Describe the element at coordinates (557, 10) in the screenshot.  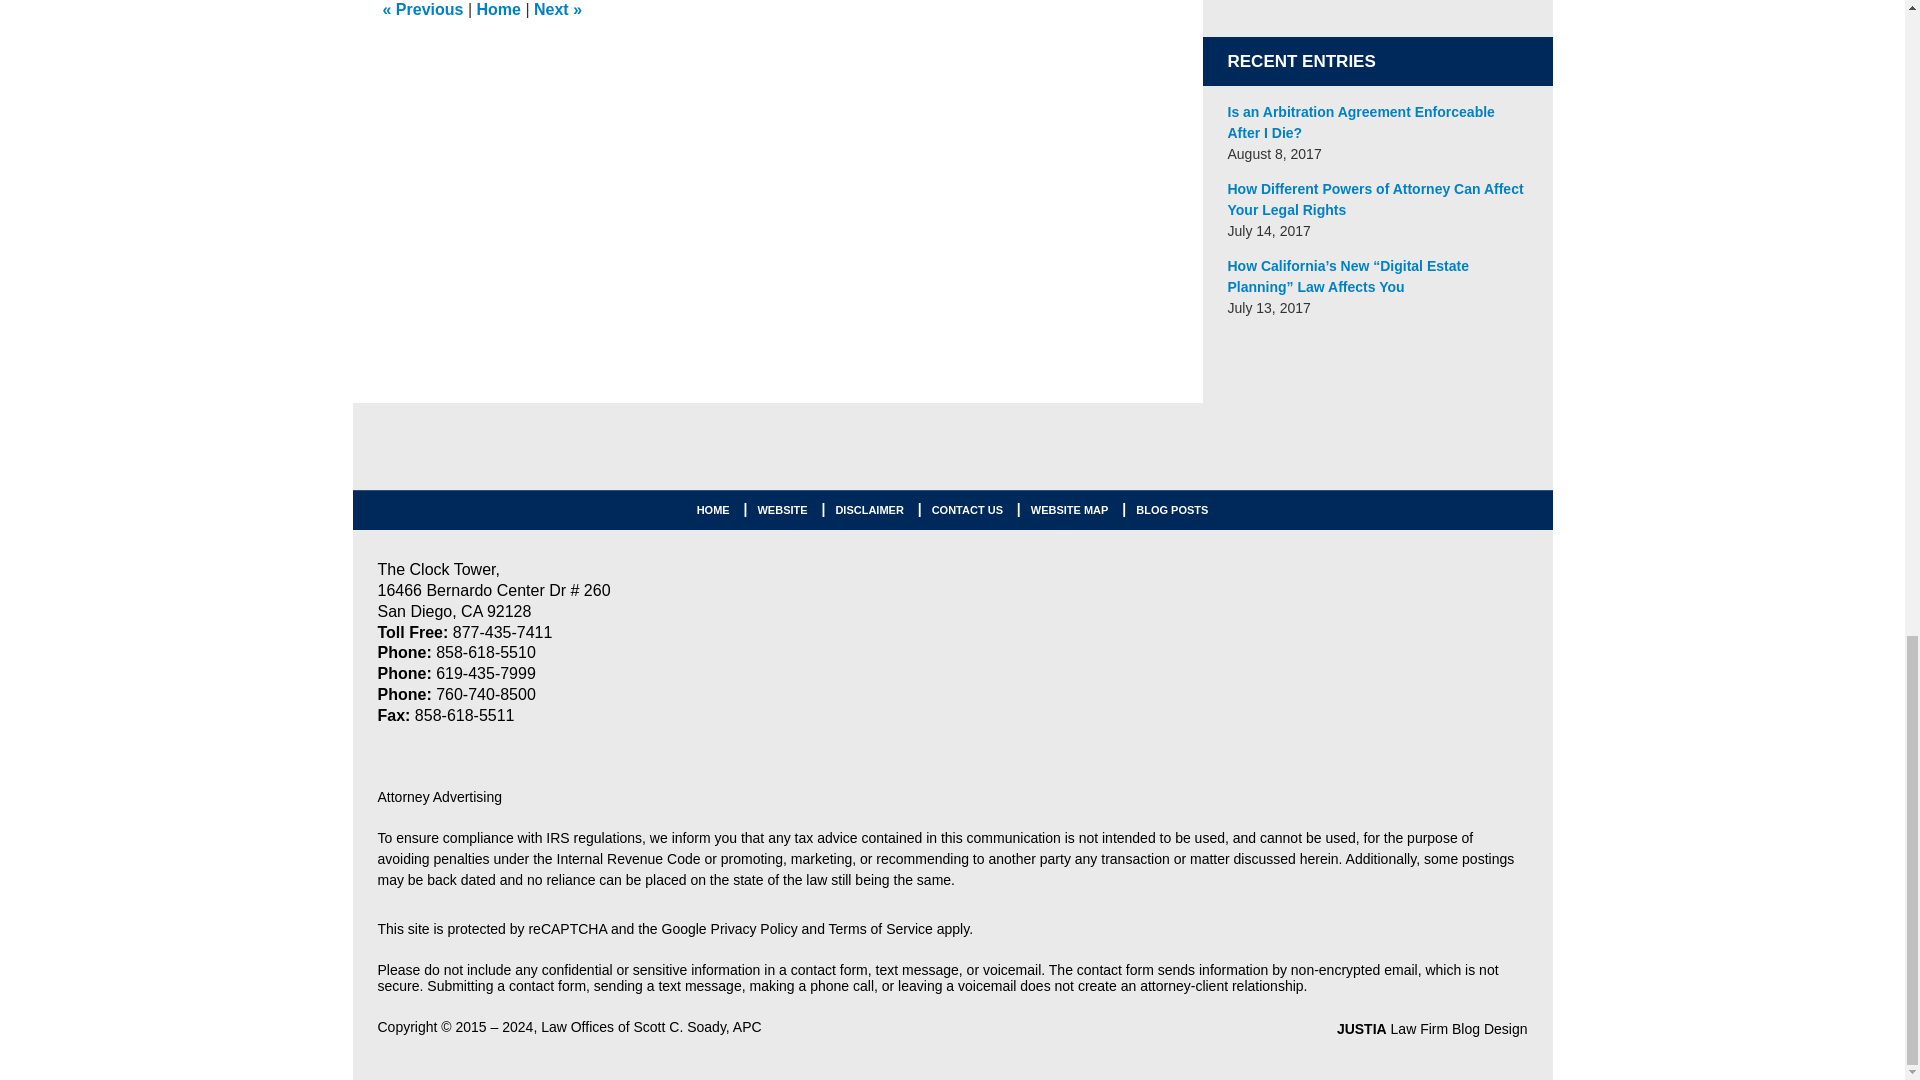
I see `Dealing With Break Ups in Your Estate Plan` at that location.